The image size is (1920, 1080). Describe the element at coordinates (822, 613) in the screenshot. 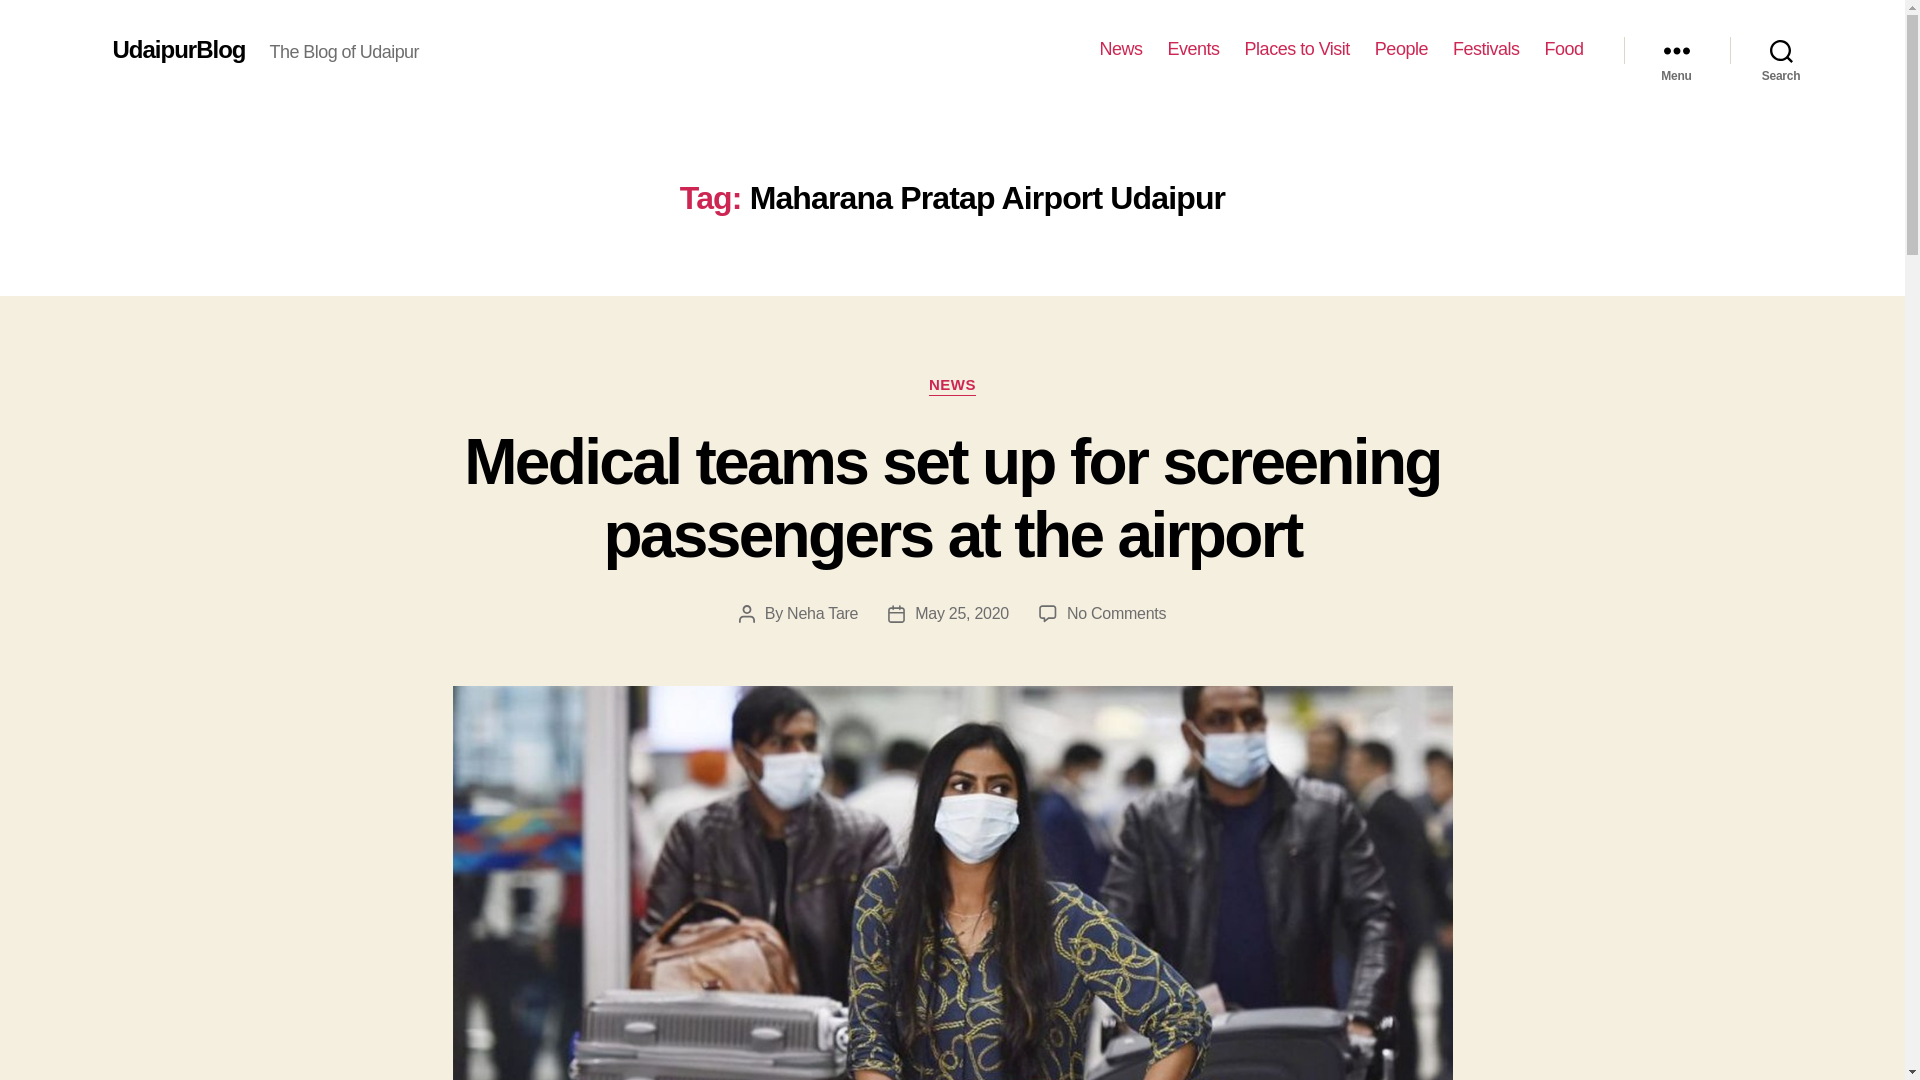

I see `Neha Tare` at that location.